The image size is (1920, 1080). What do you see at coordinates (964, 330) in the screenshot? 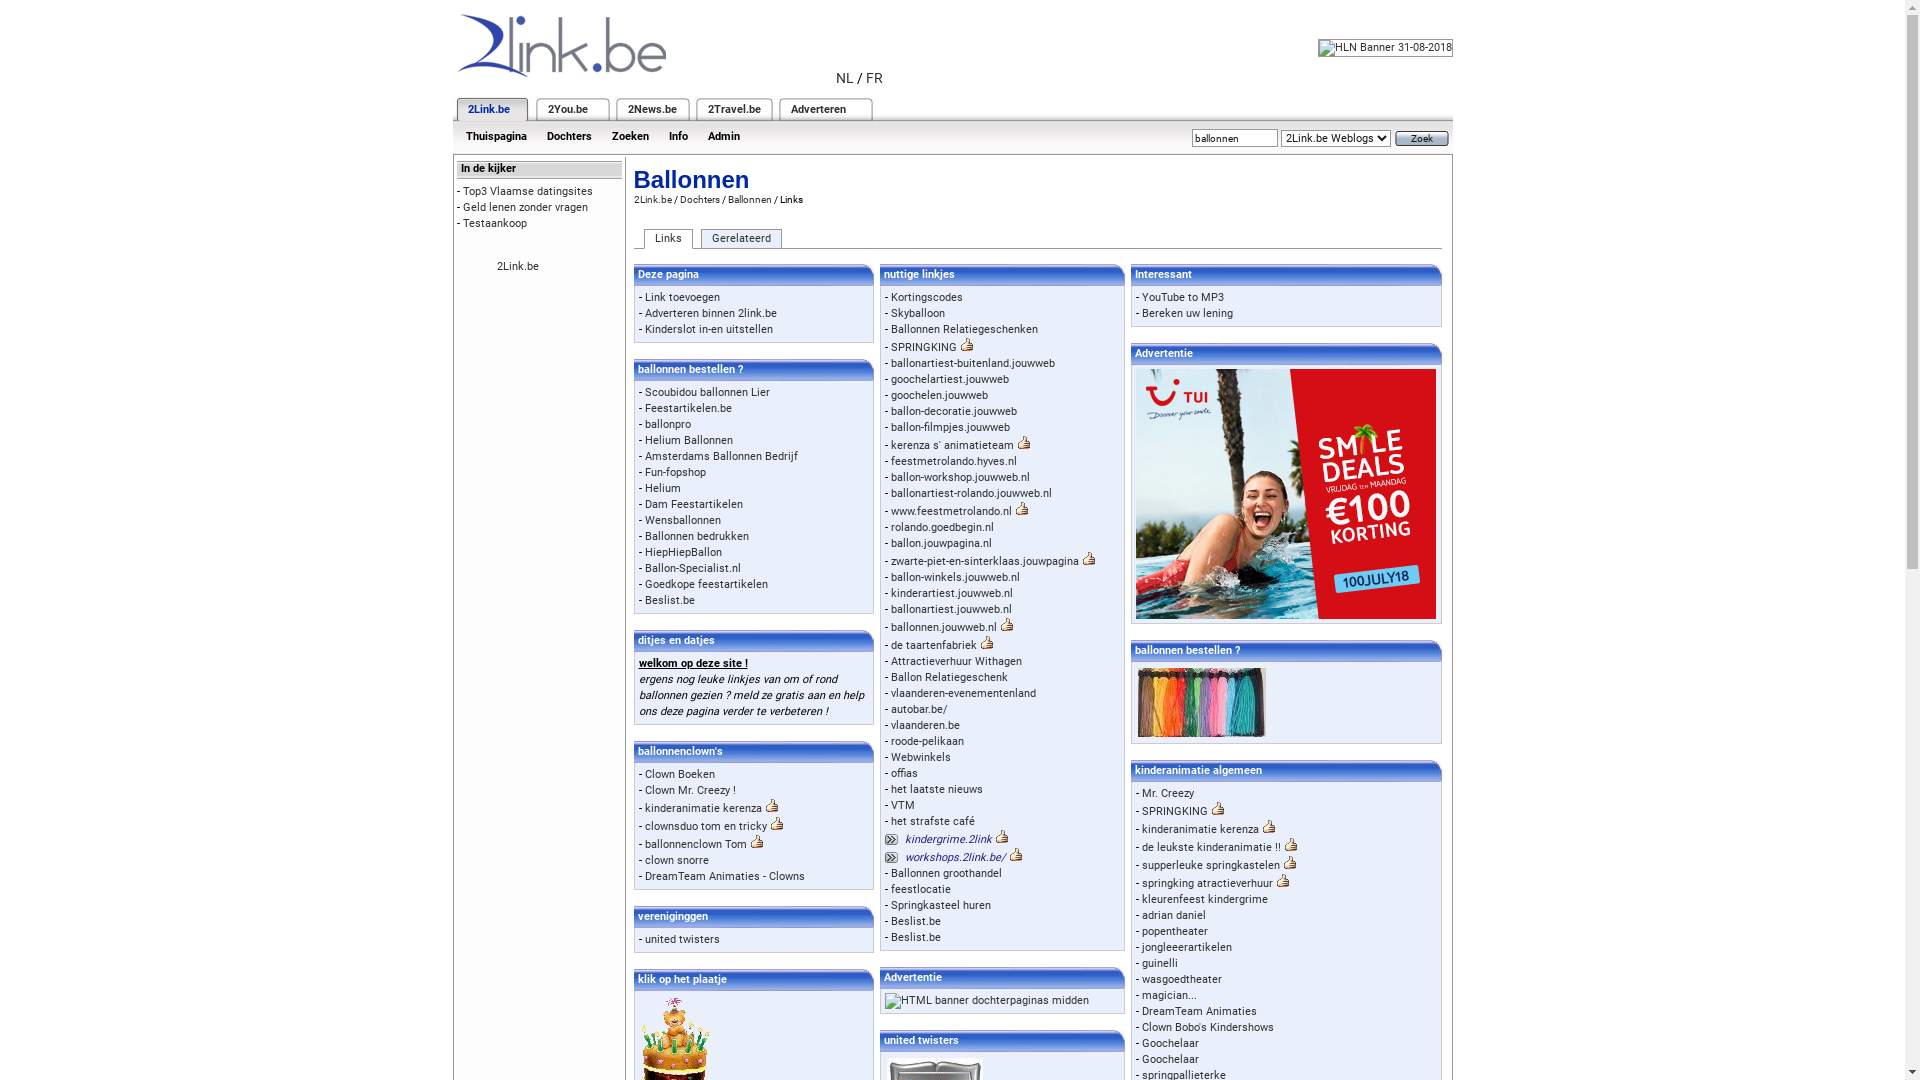
I see `Ballonnen Relatiegeschenken` at bounding box center [964, 330].